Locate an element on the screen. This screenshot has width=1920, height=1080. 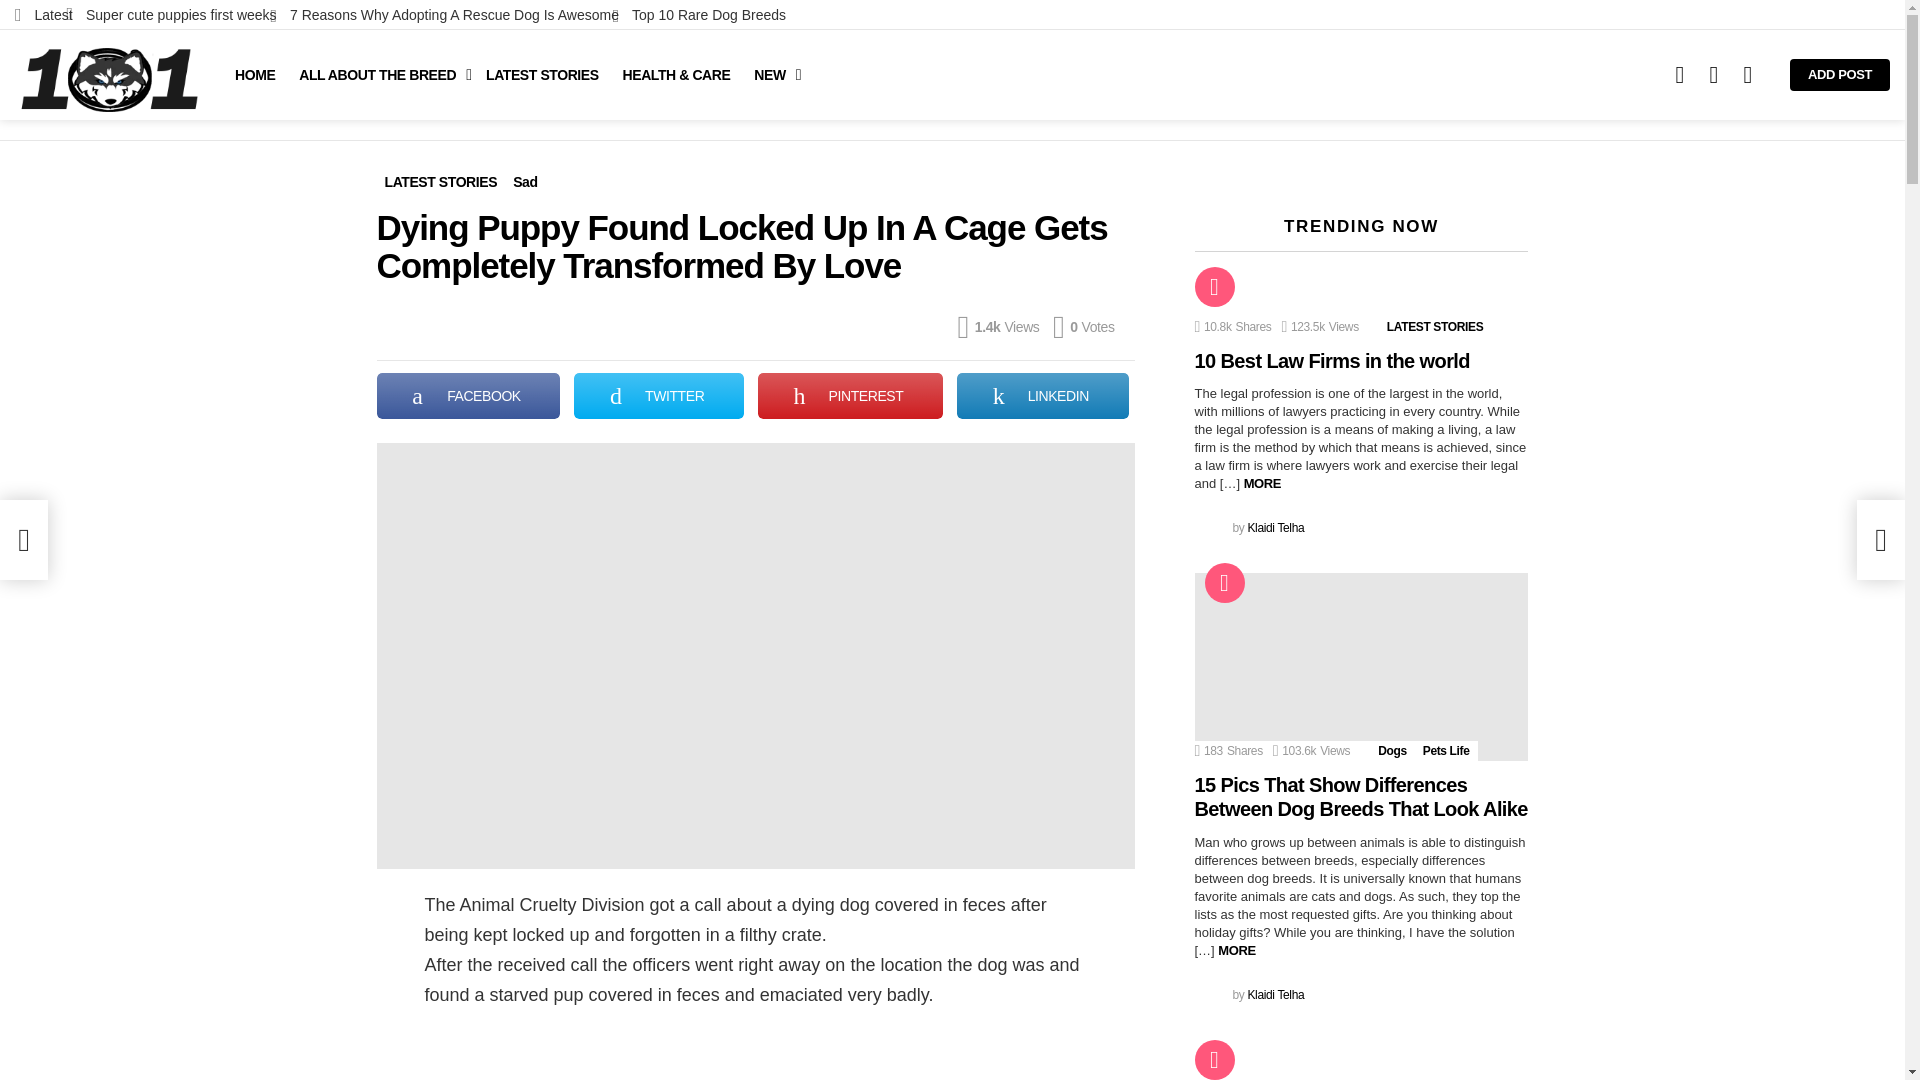
ALL ABOUT THE BREED is located at coordinates (380, 74).